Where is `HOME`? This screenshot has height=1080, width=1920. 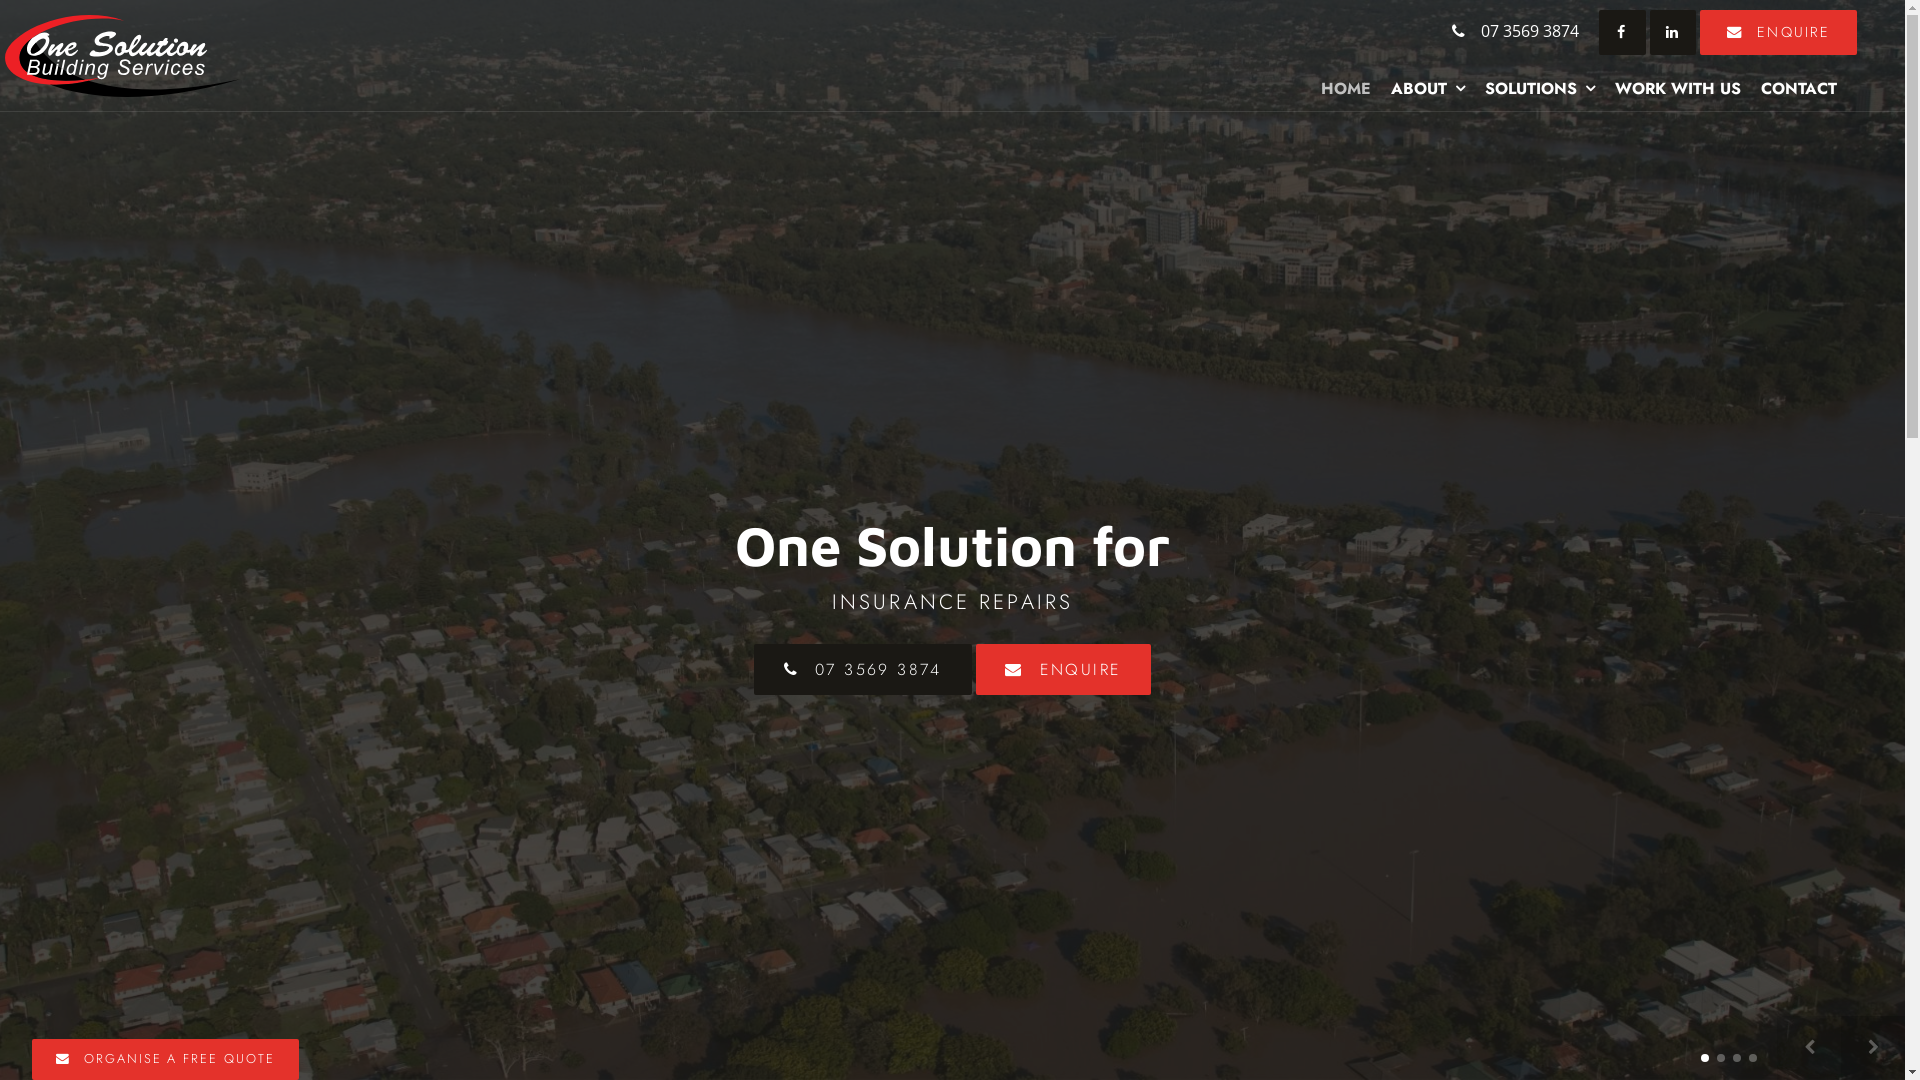
HOME is located at coordinates (1346, 89).